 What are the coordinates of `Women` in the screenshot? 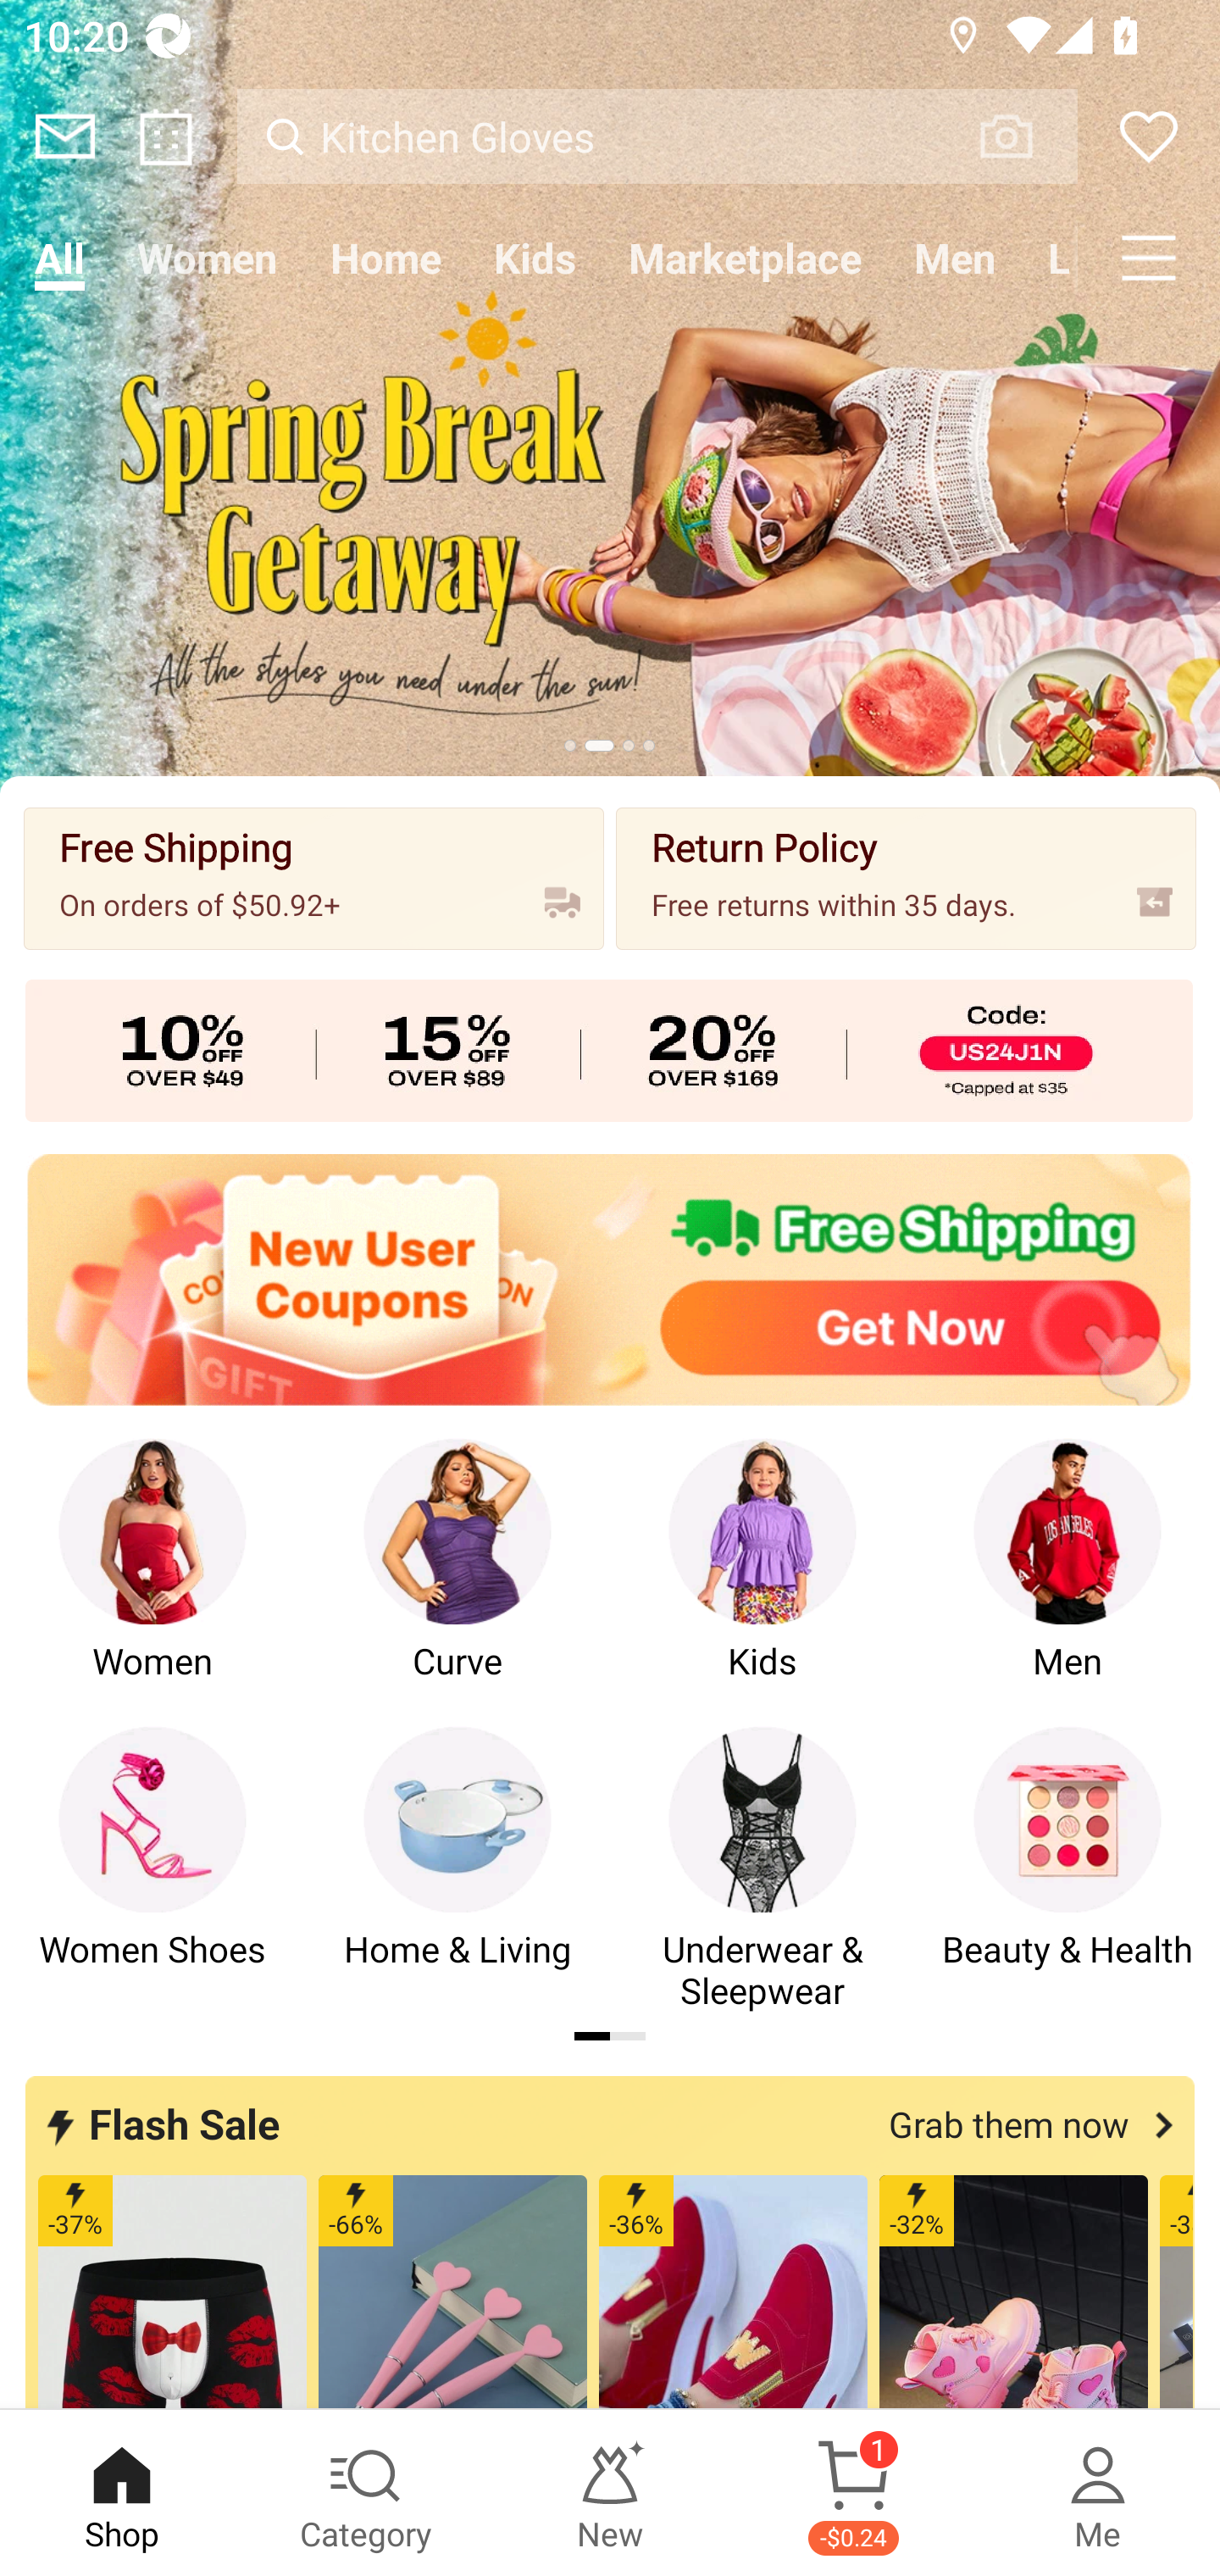 It's located at (152, 1581).